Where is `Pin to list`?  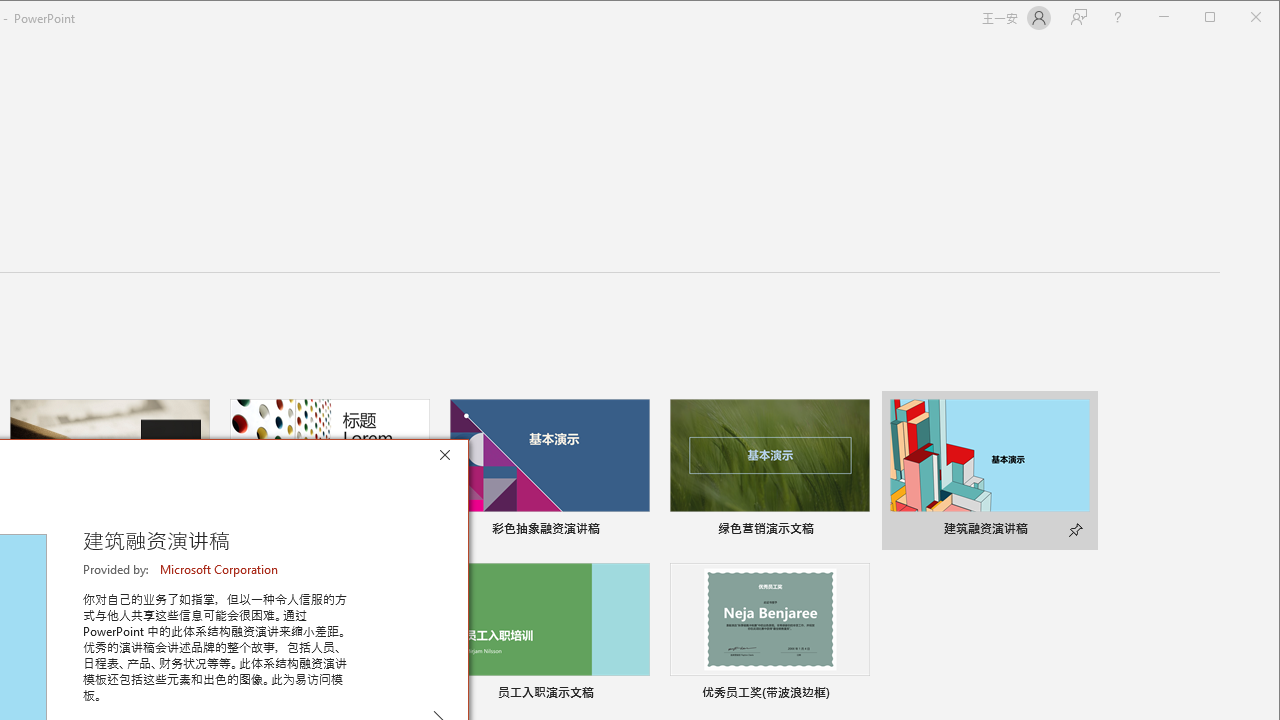
Pin to list is located at coordinates (856, 695).